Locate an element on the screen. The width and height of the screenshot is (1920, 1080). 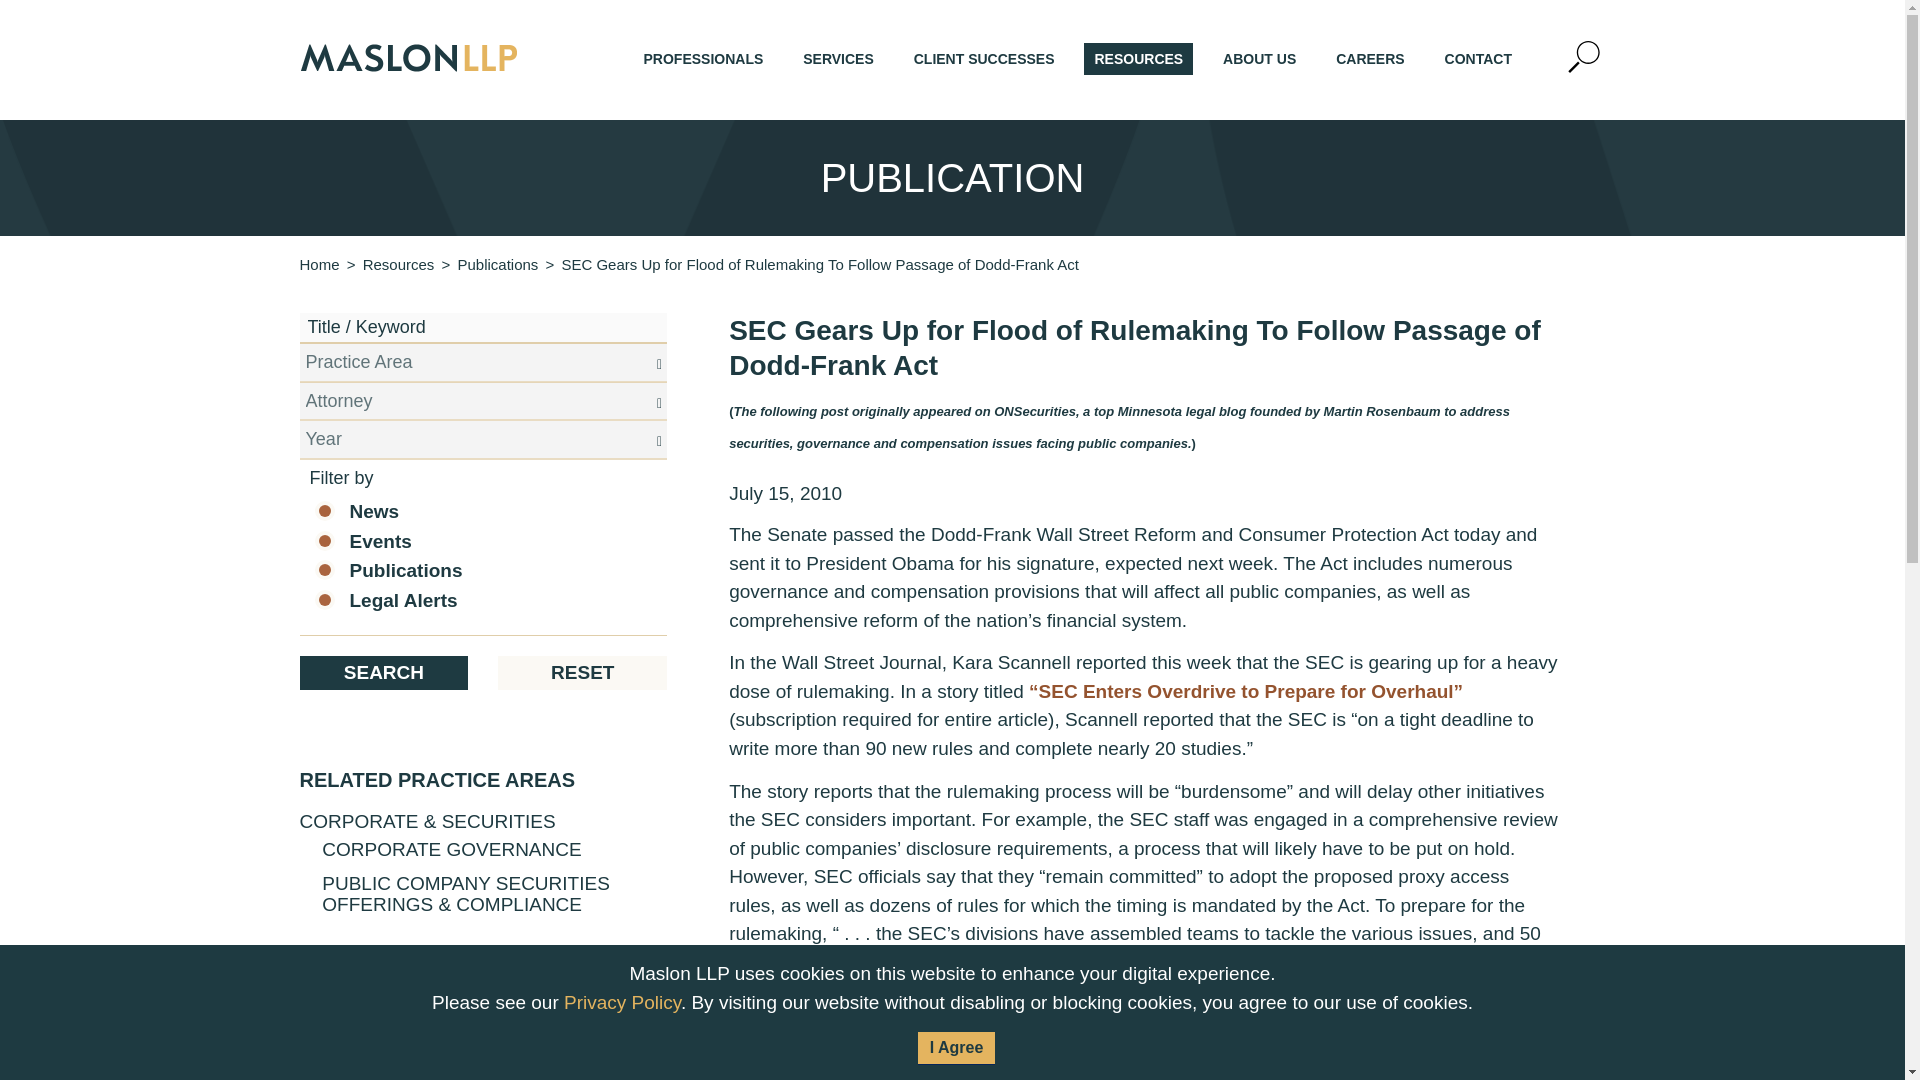
RESET is located at coordinates (582, 672).